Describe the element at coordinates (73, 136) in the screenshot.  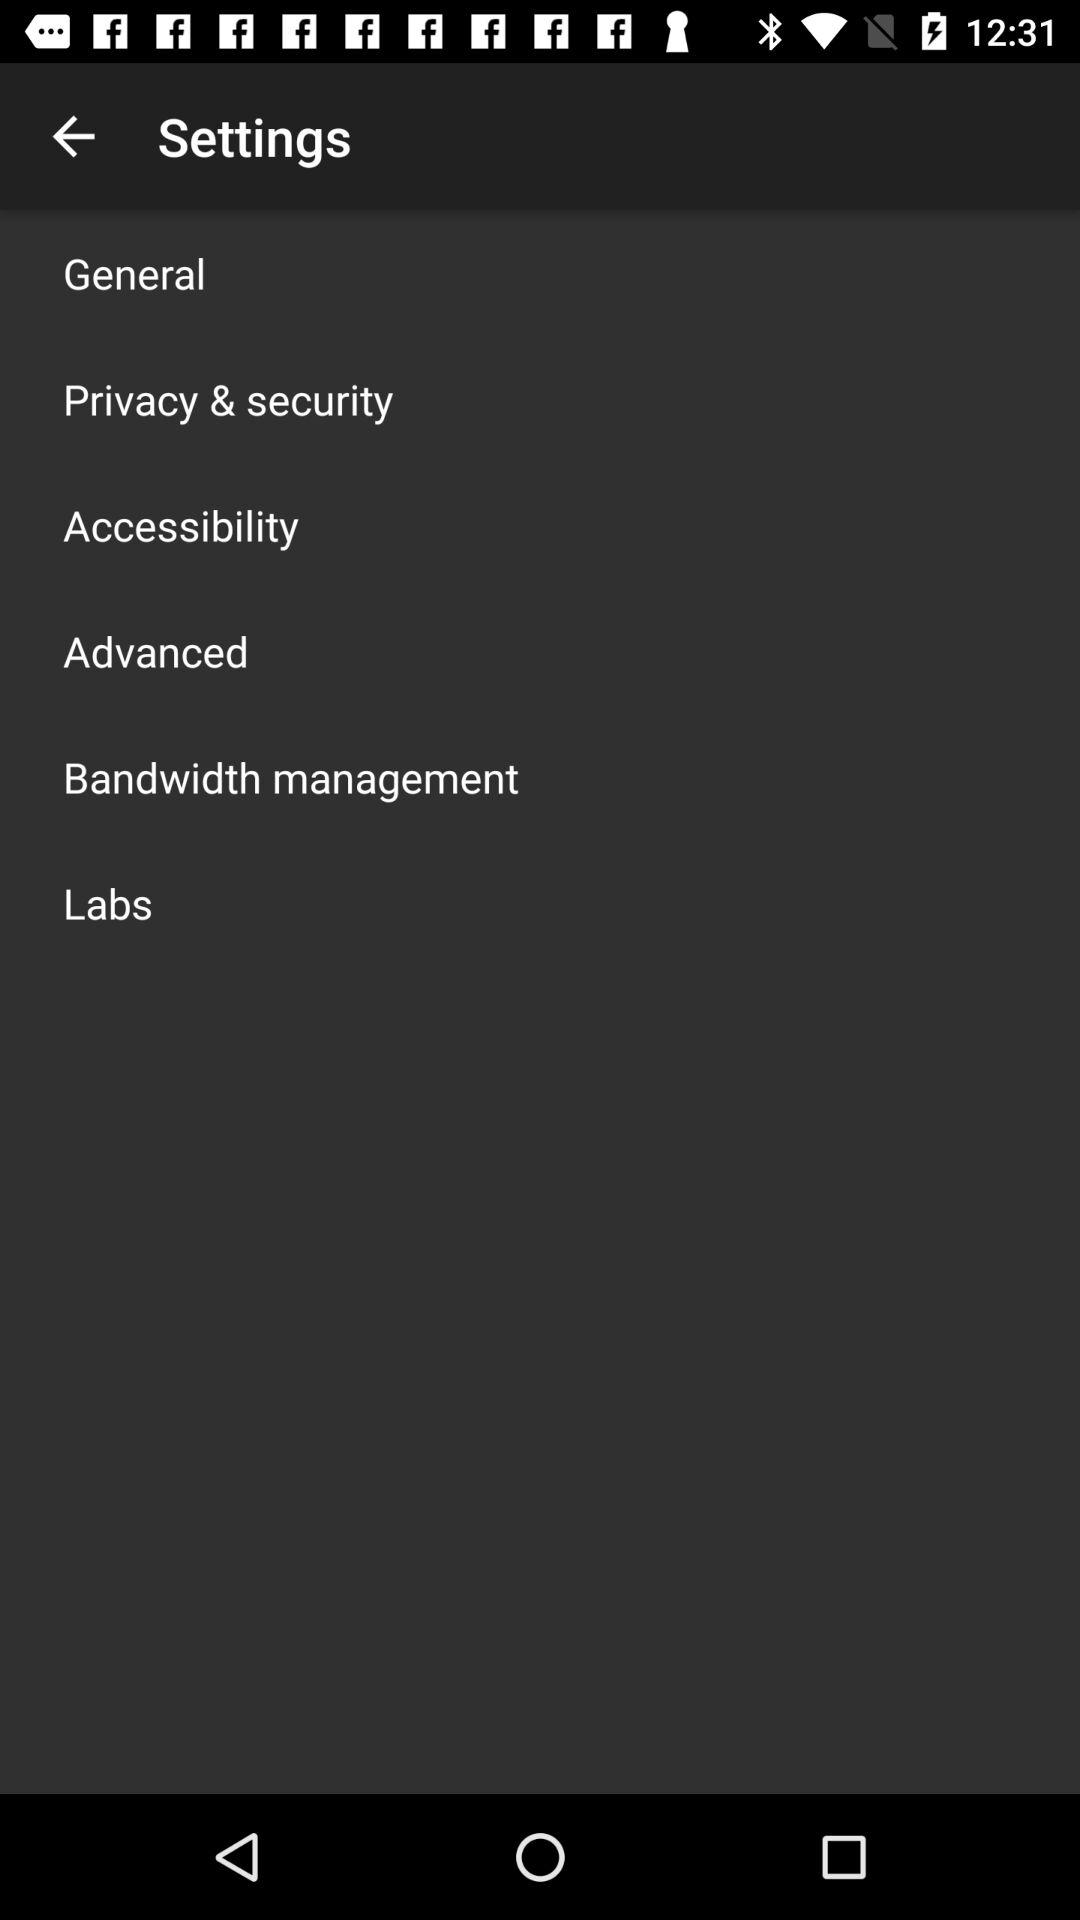
I see `tap app to the left of settings` at that location.